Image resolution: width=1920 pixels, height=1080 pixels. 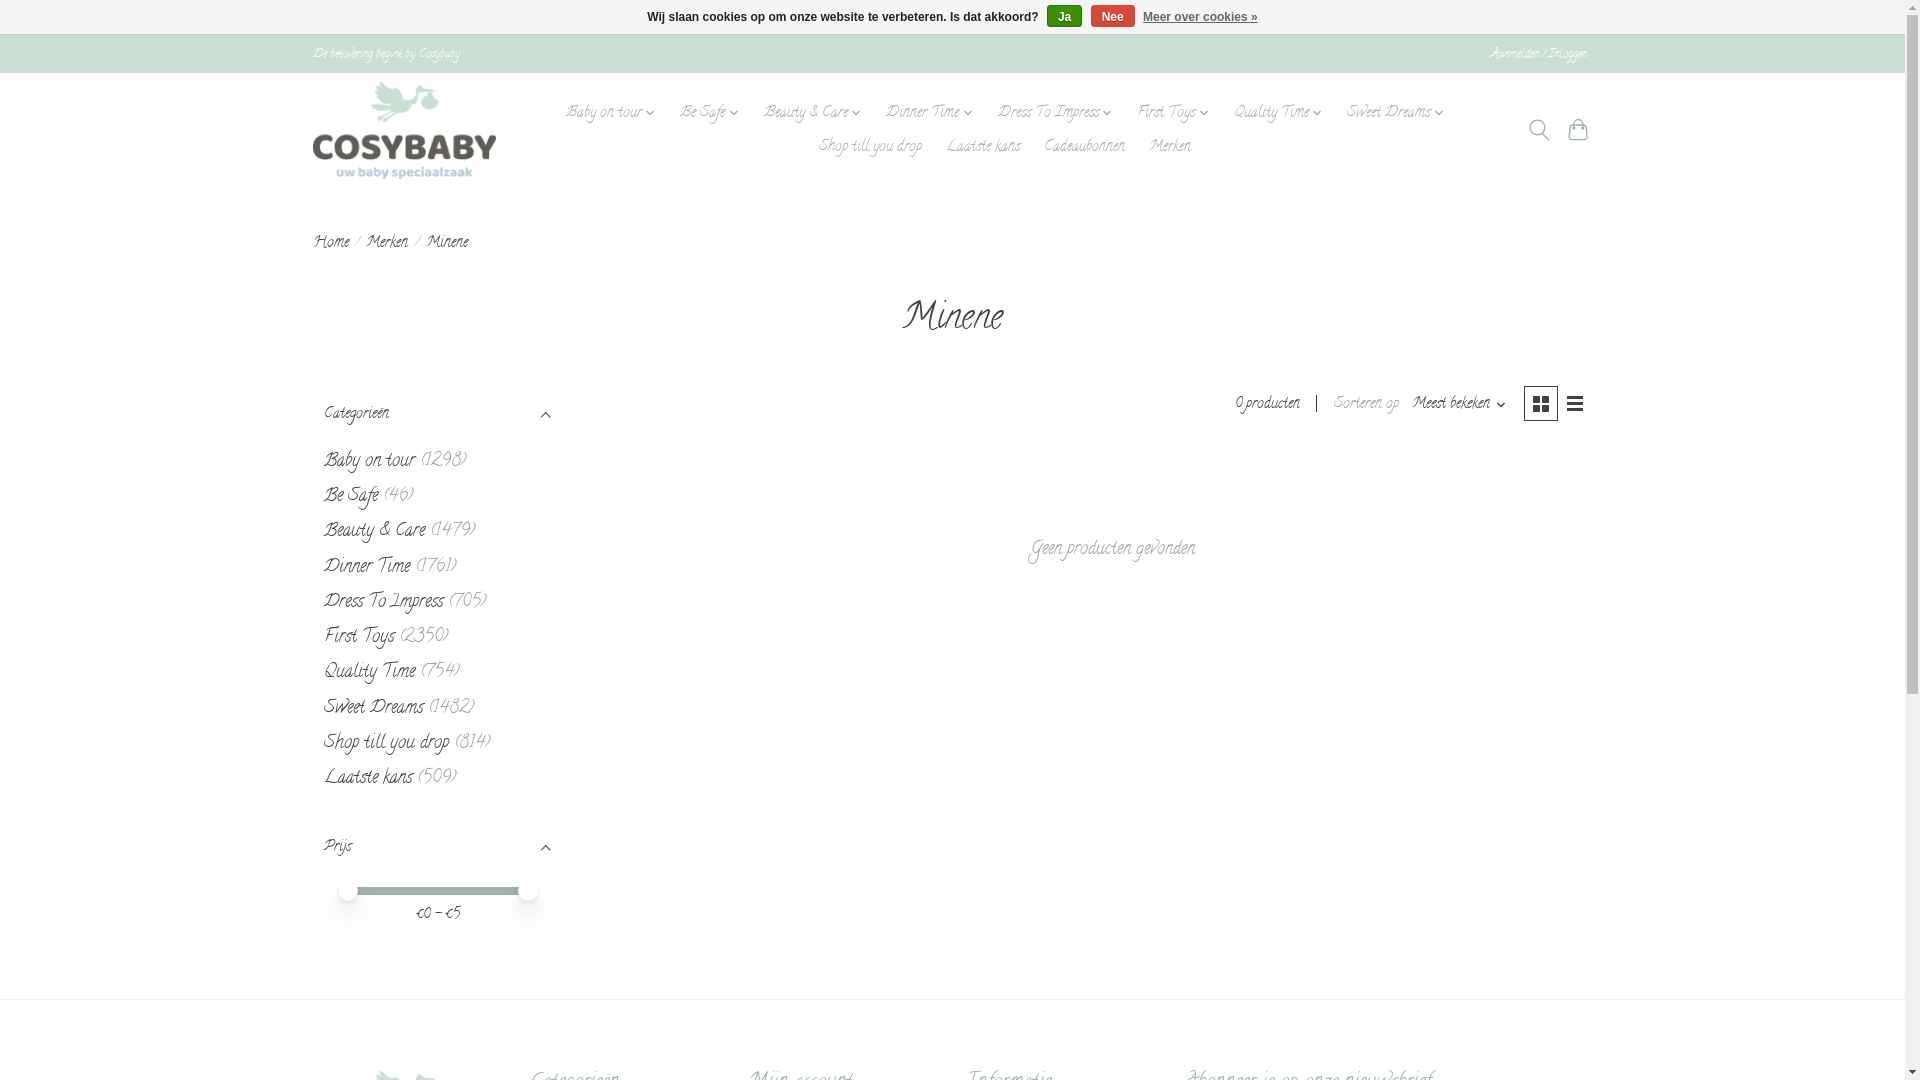 I want to click on Dress To Impress, so click(x=1056, y=114).